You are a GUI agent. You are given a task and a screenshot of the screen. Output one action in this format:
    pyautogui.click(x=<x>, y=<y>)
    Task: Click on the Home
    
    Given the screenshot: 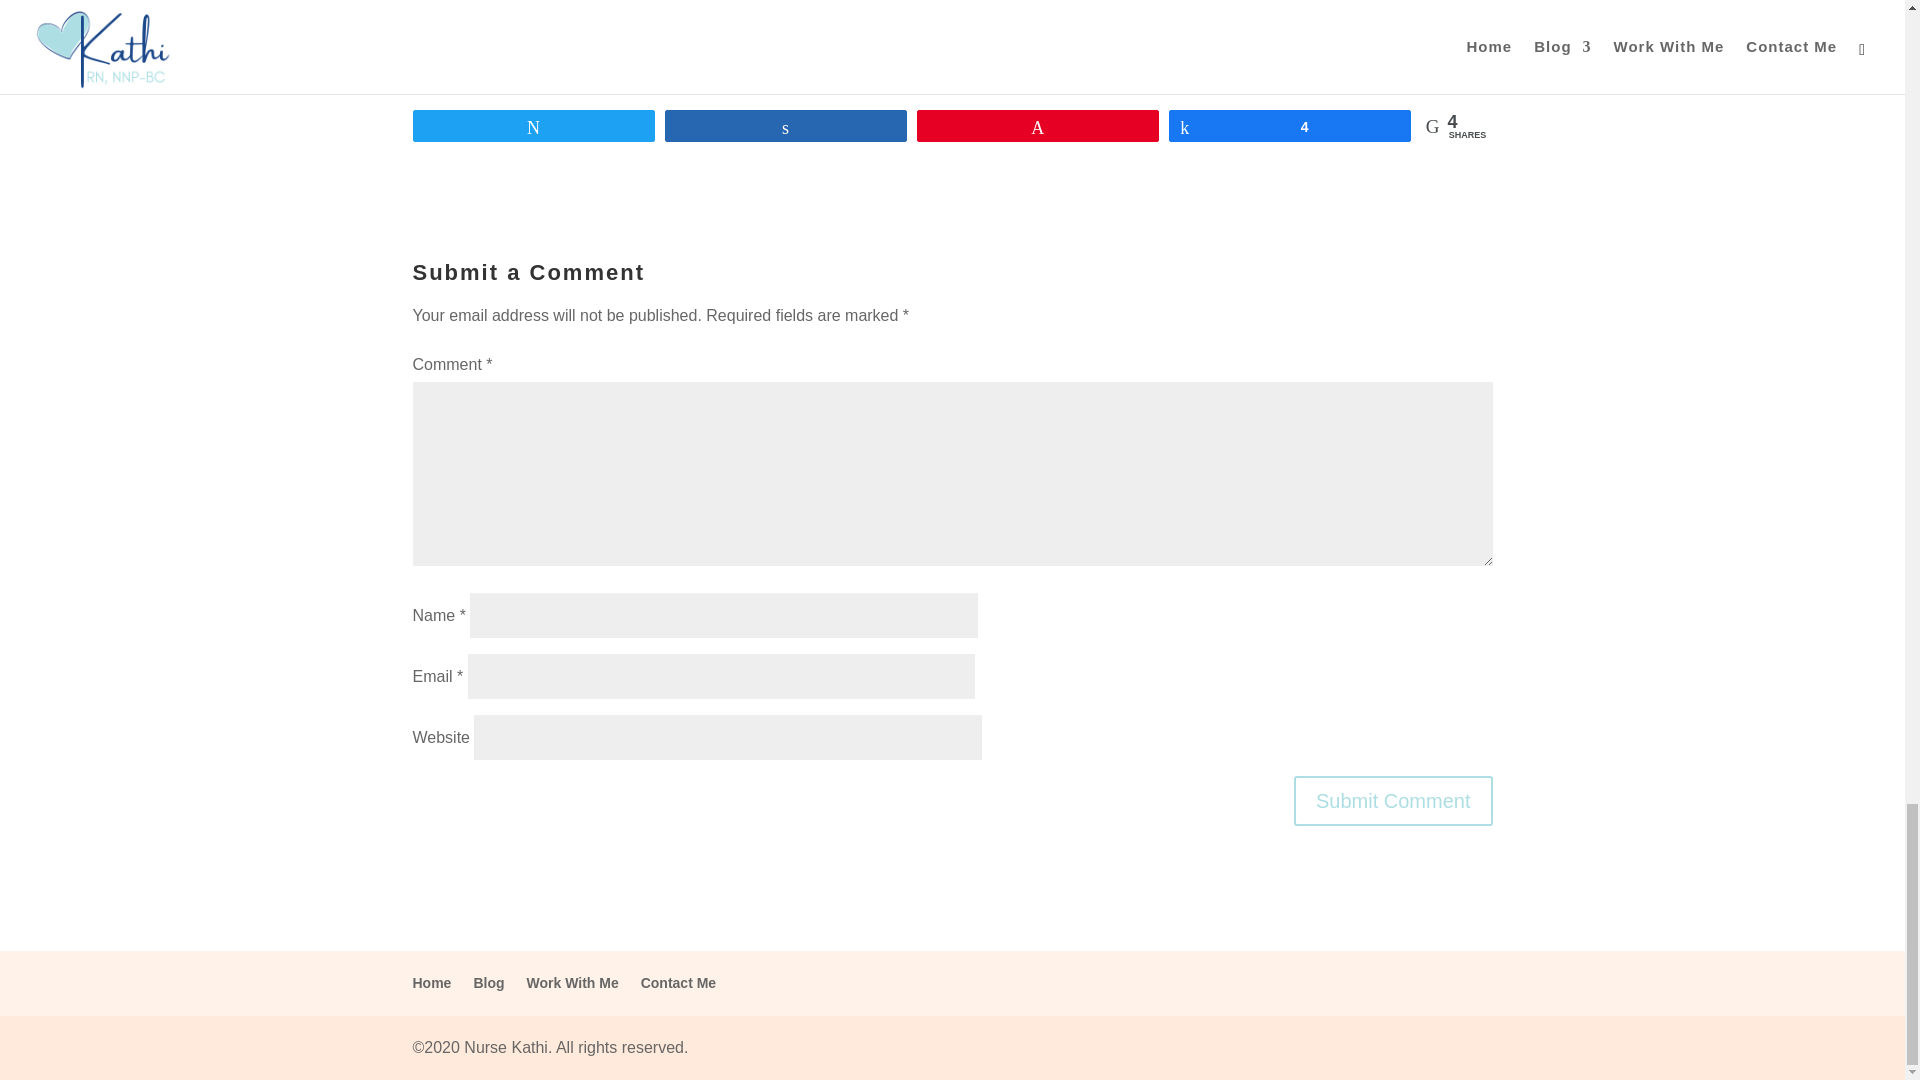 What is the action you would take?
    pyautogui.click(x=432, y=983)
    